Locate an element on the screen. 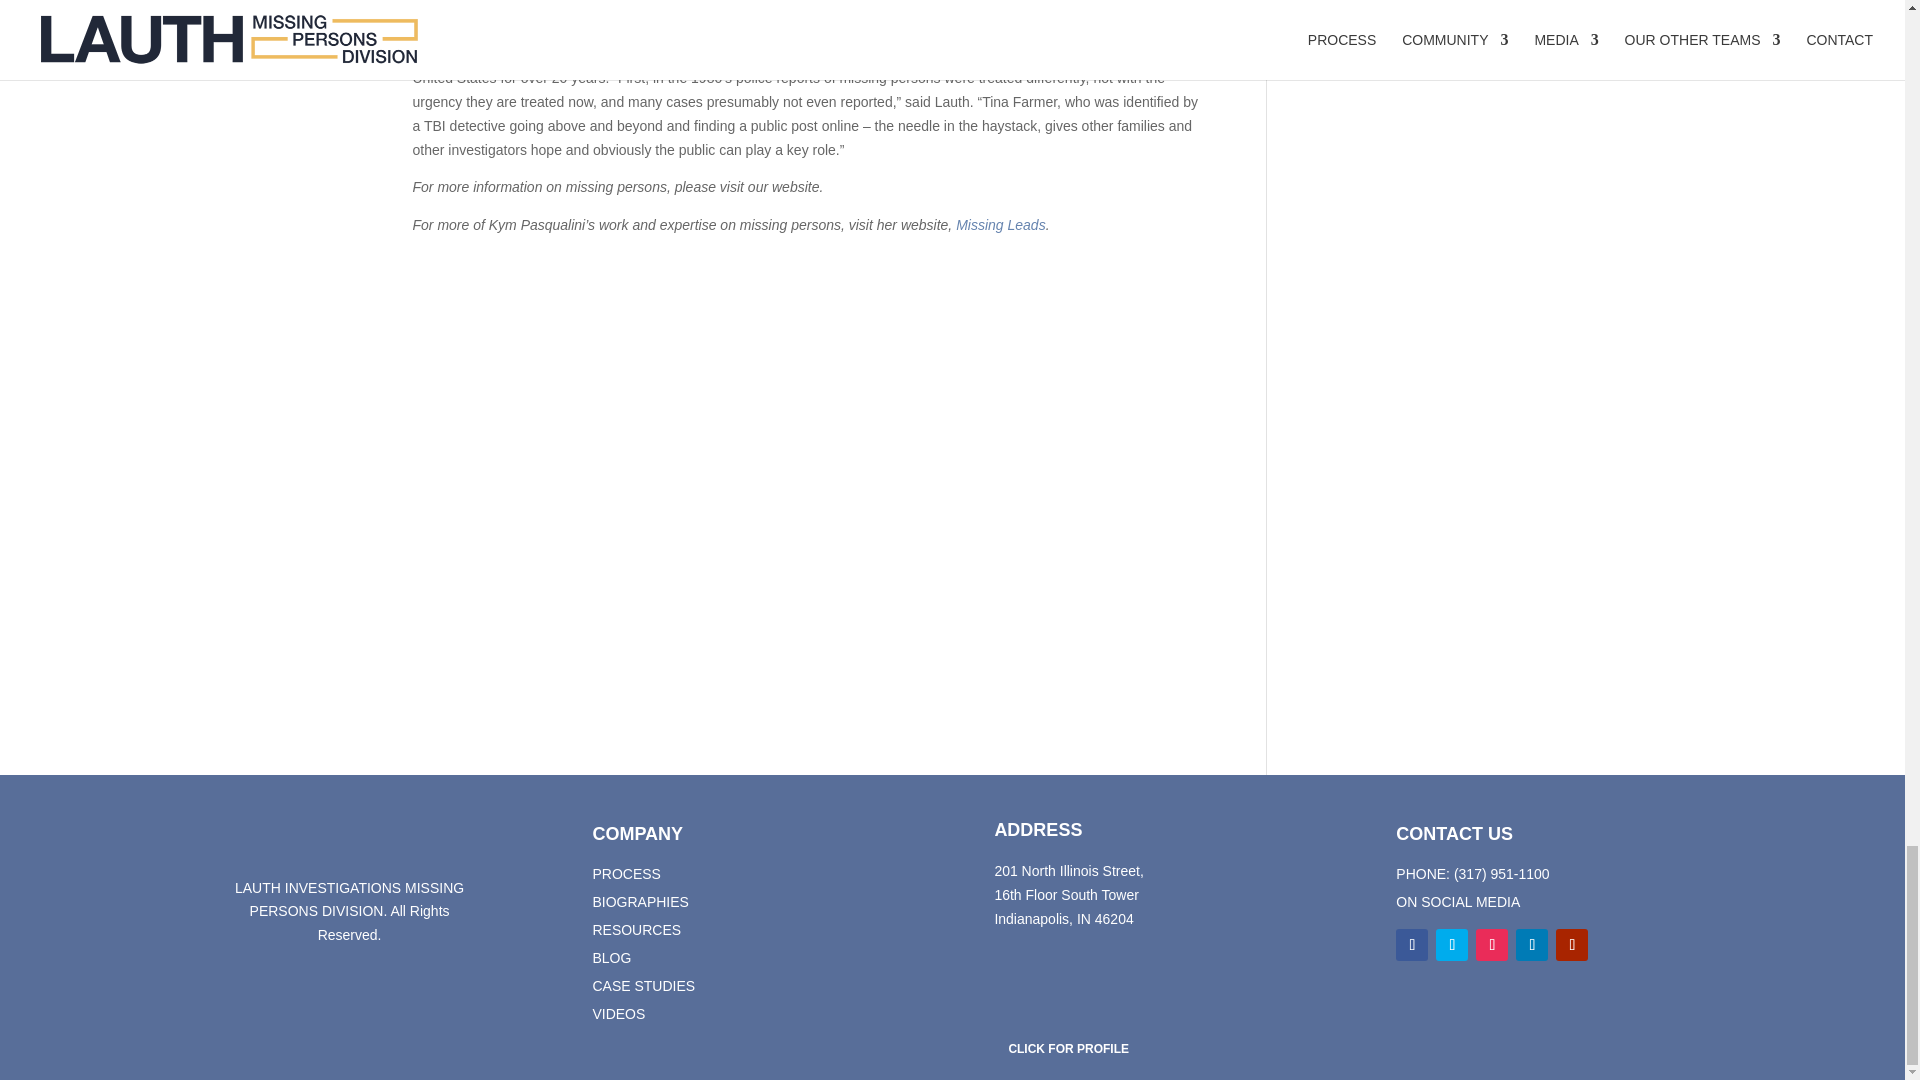 The height and width of the screenshot is (1080, 1920). Lauth Missing Persons is located at coordinates (787, 54).